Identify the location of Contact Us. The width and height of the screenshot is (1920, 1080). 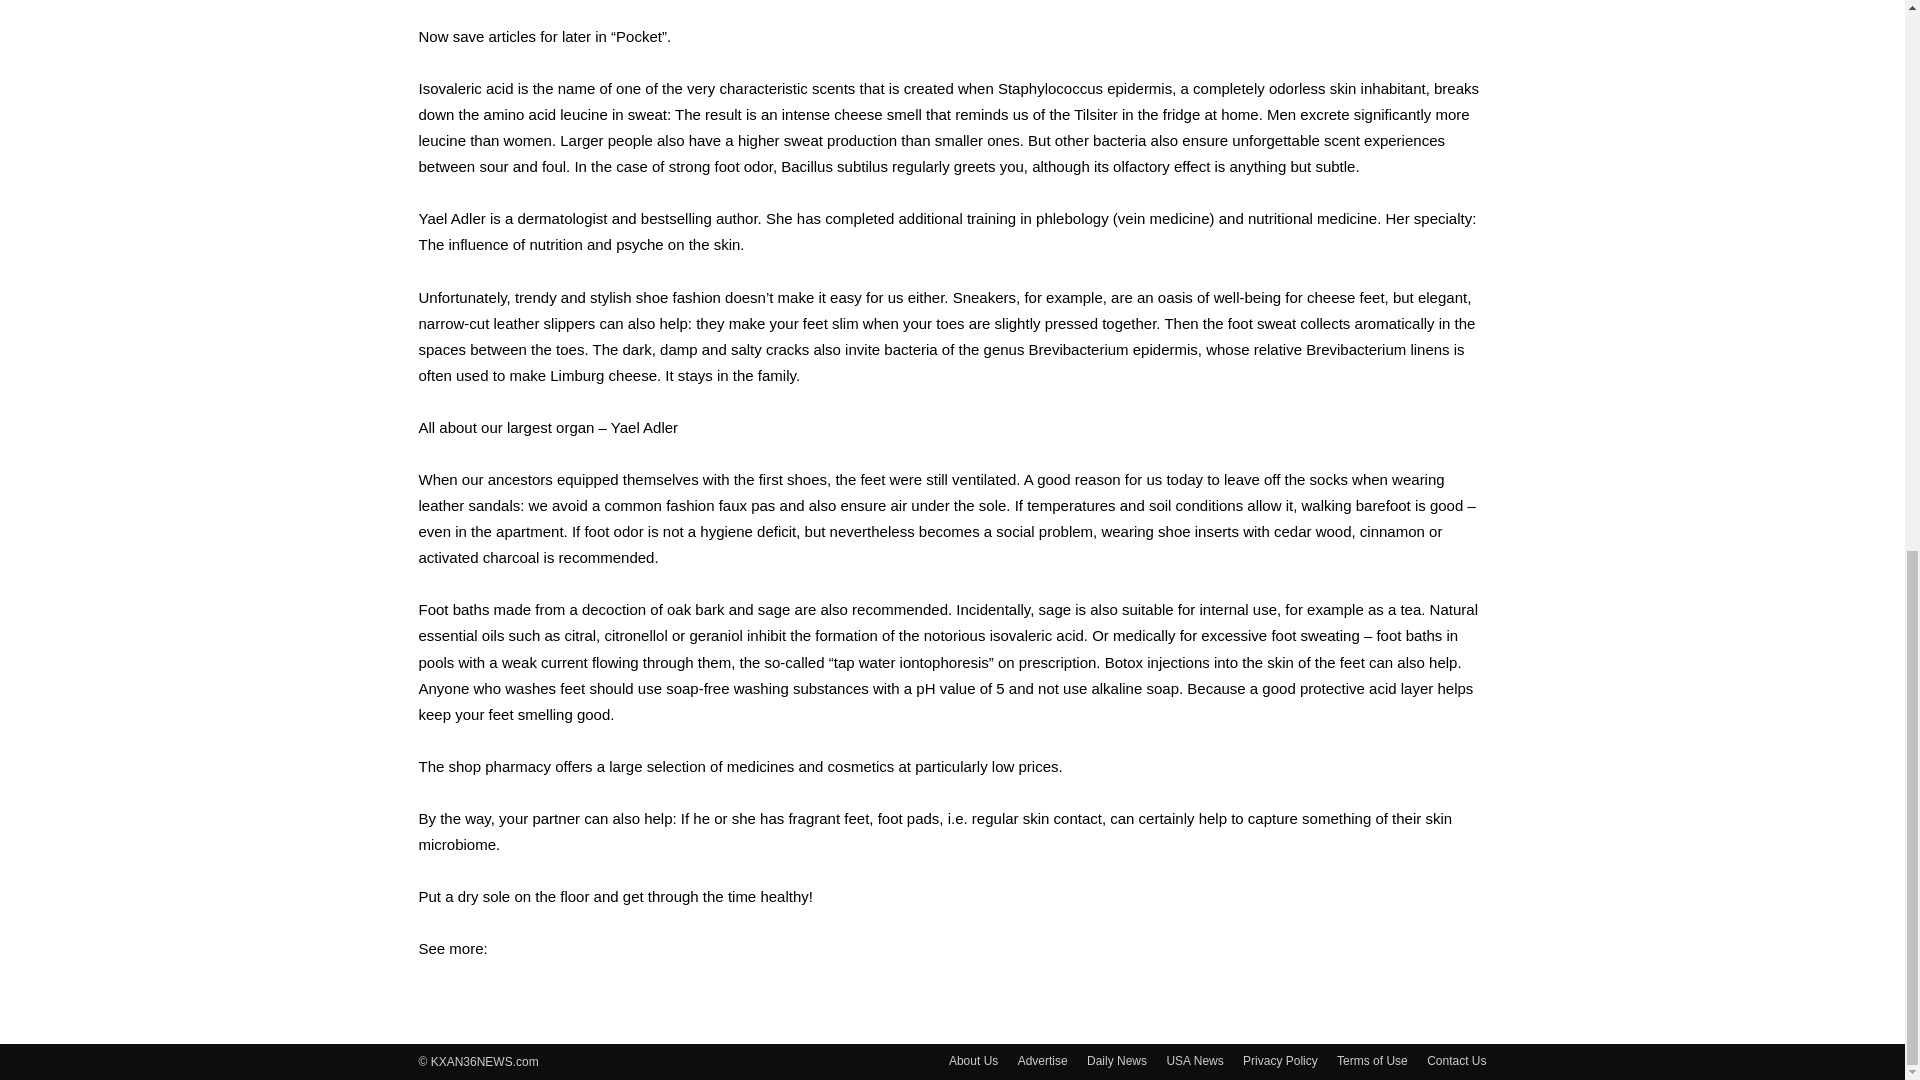
(1456, 1060).